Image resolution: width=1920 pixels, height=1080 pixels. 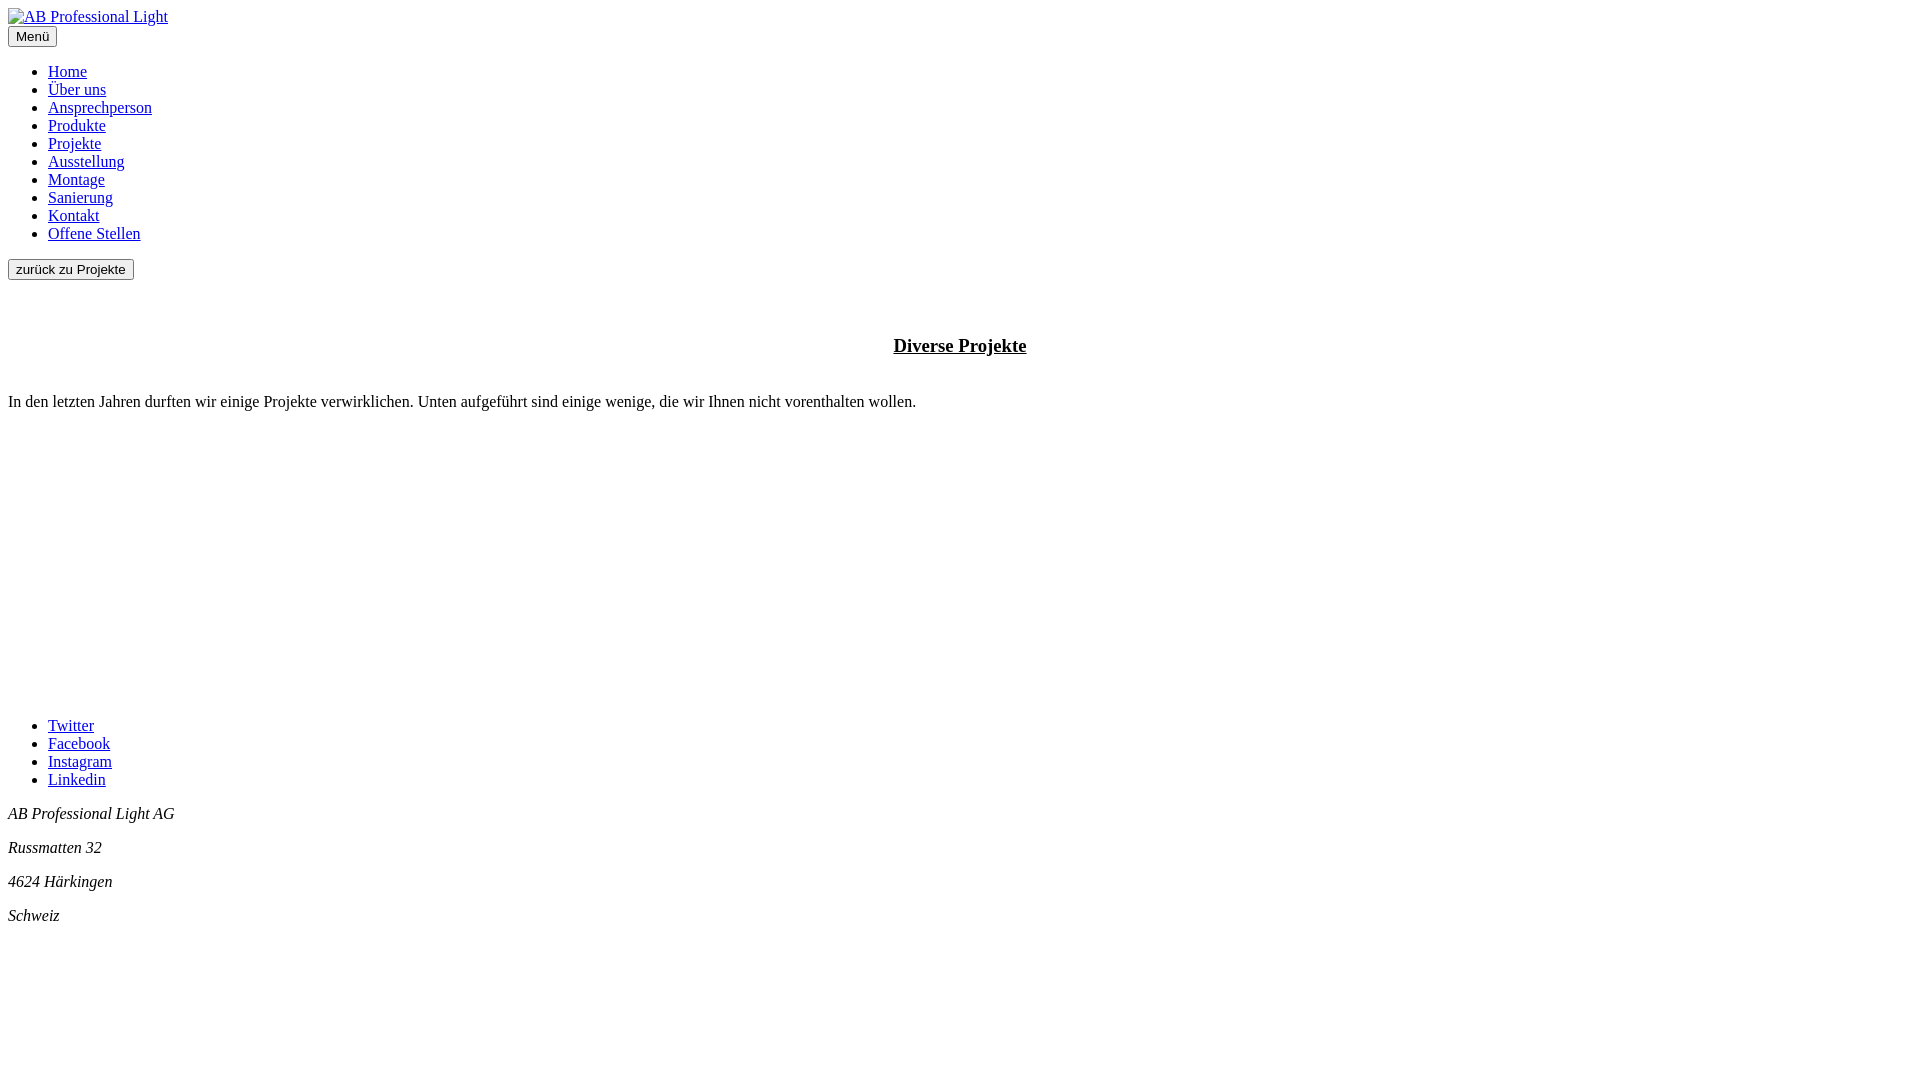 I want to click on Twitter, so click(x=71, y=726).